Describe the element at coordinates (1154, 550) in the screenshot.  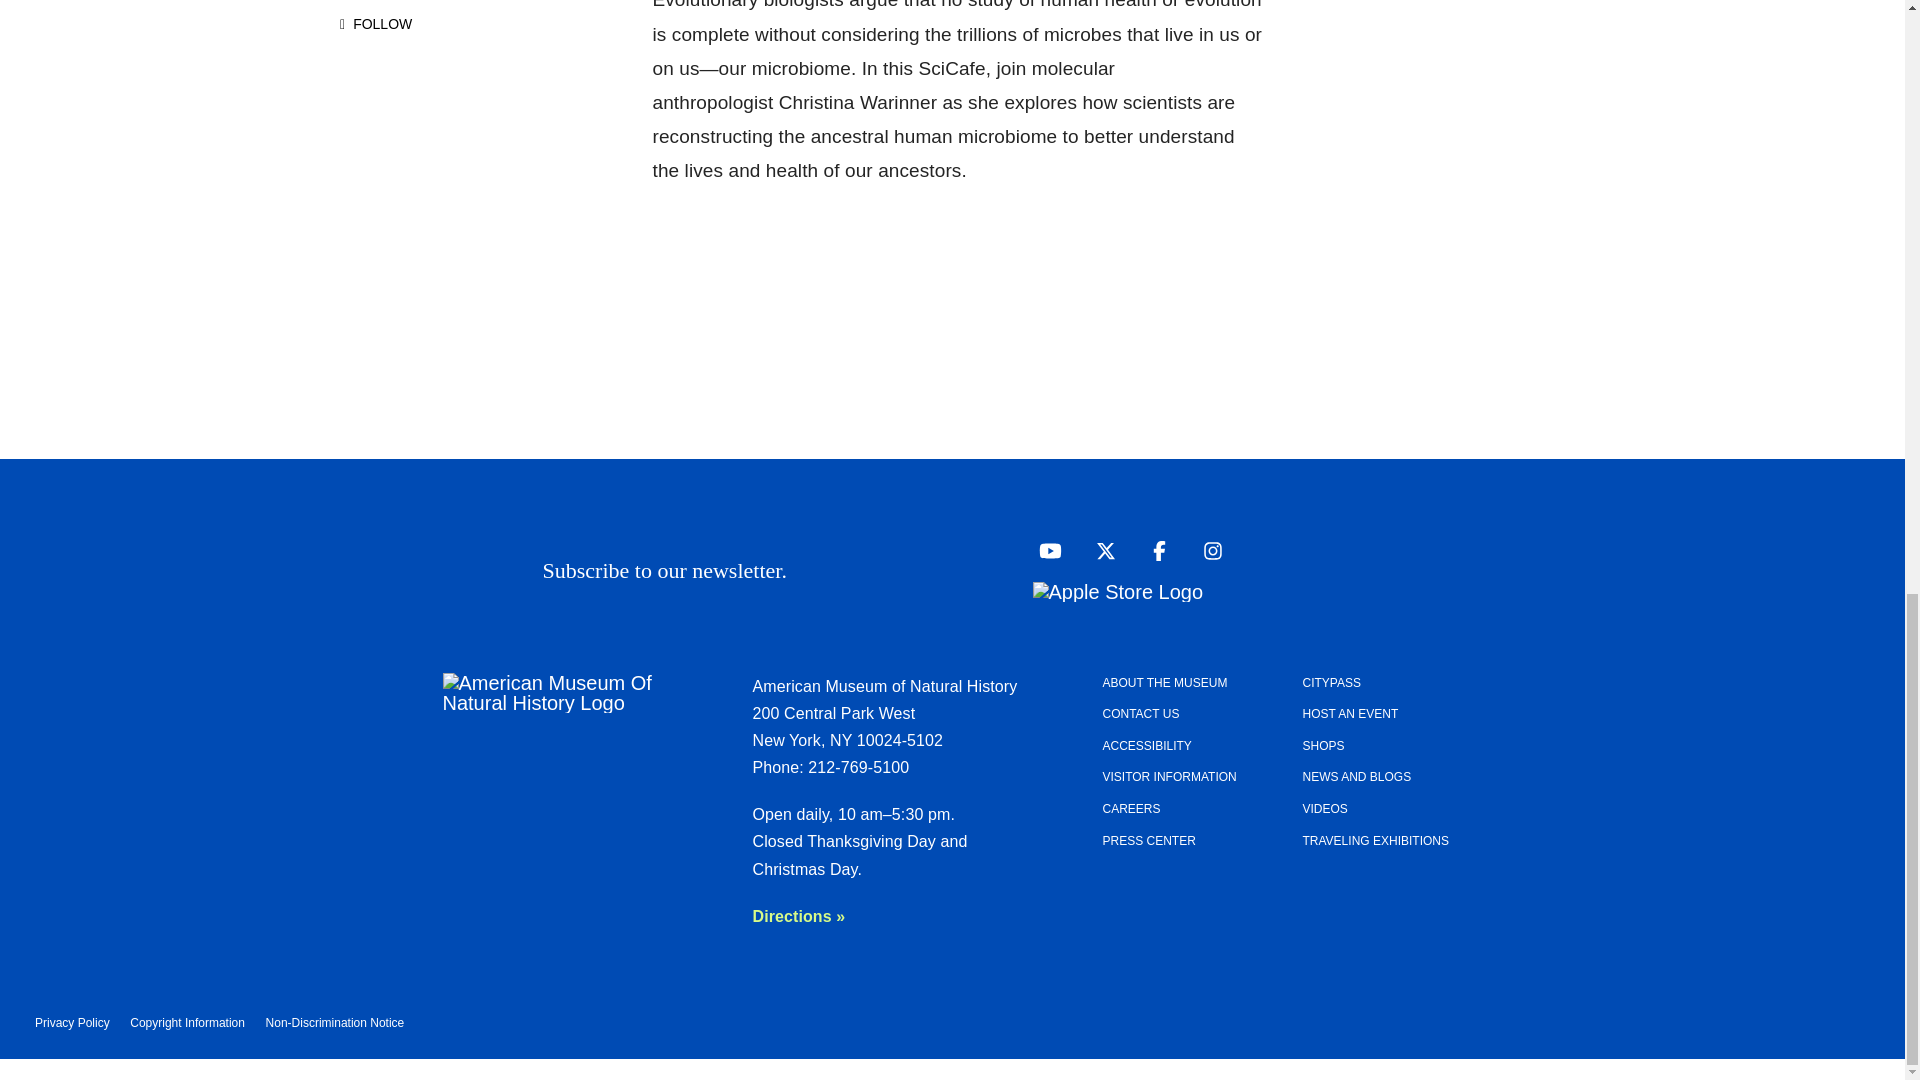
I see `Facebook Profile` at that location.